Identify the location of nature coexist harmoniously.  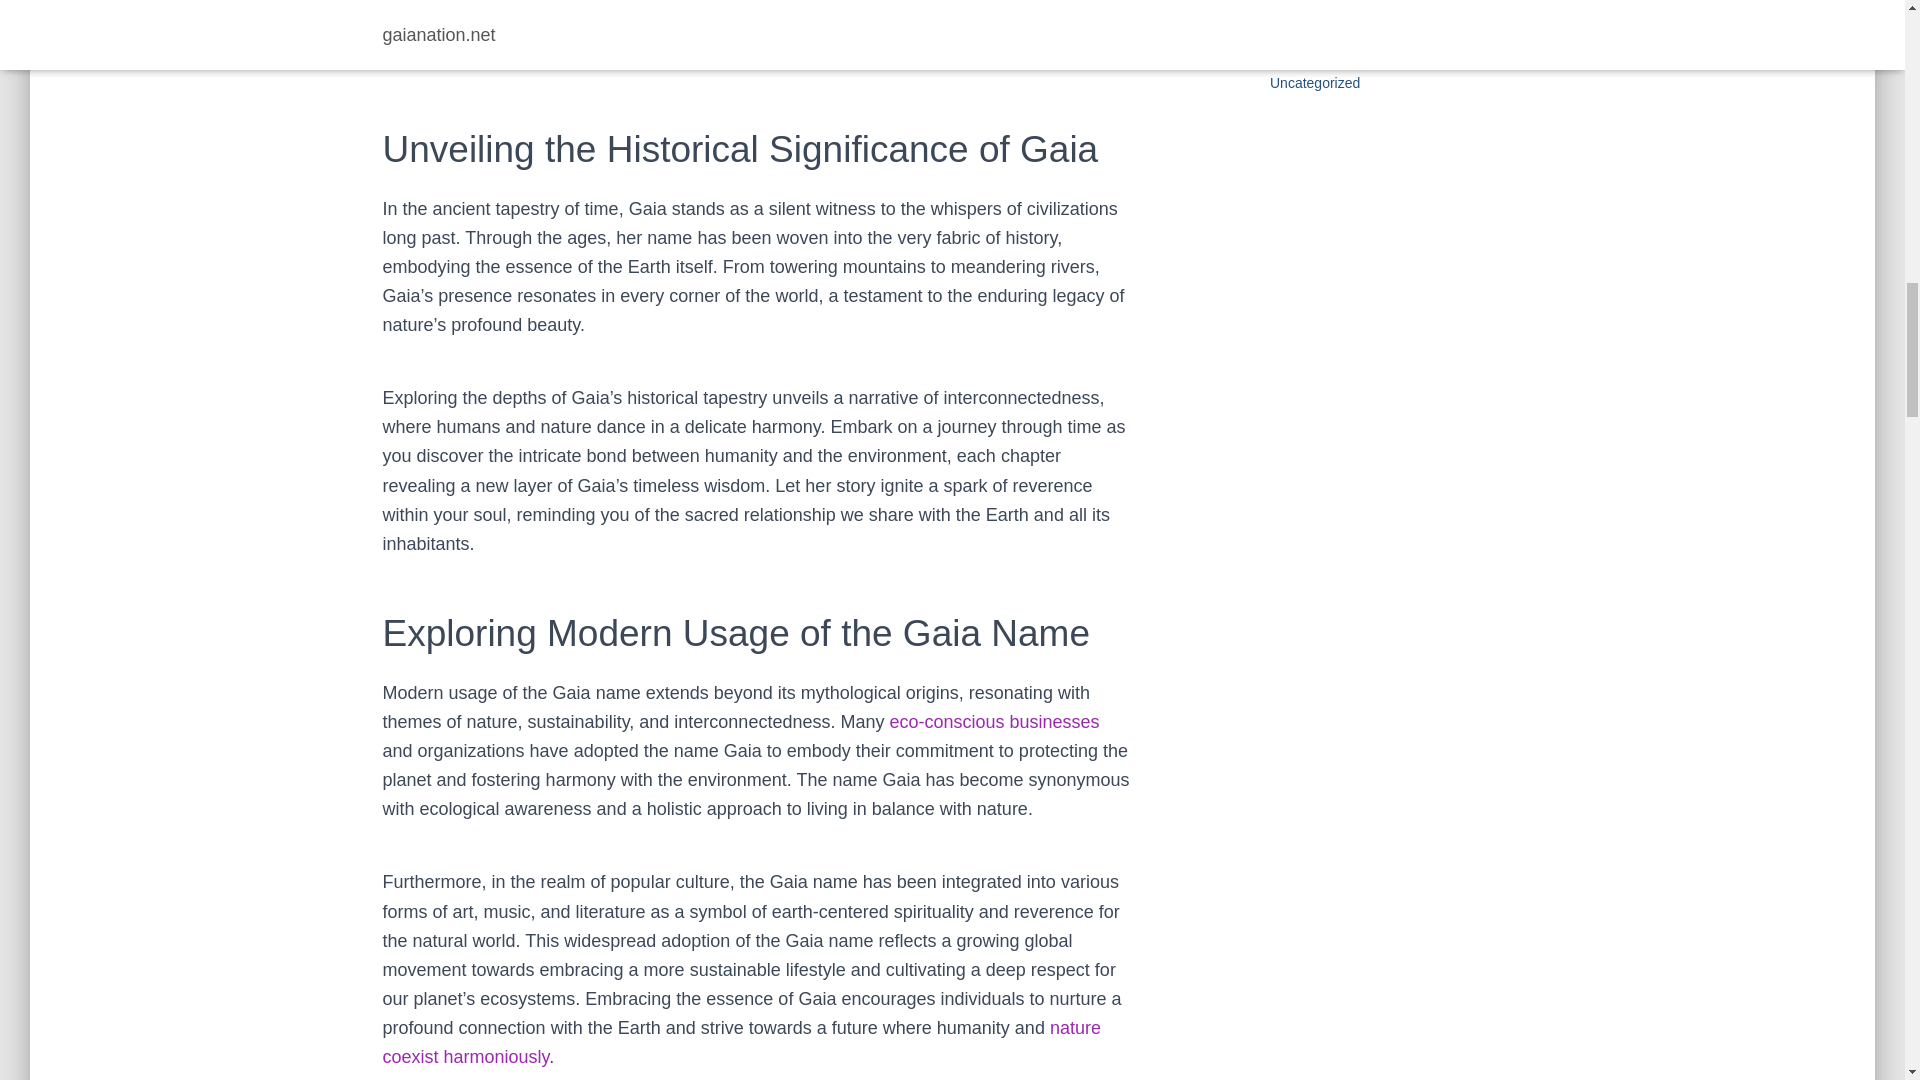
(741, 1042).